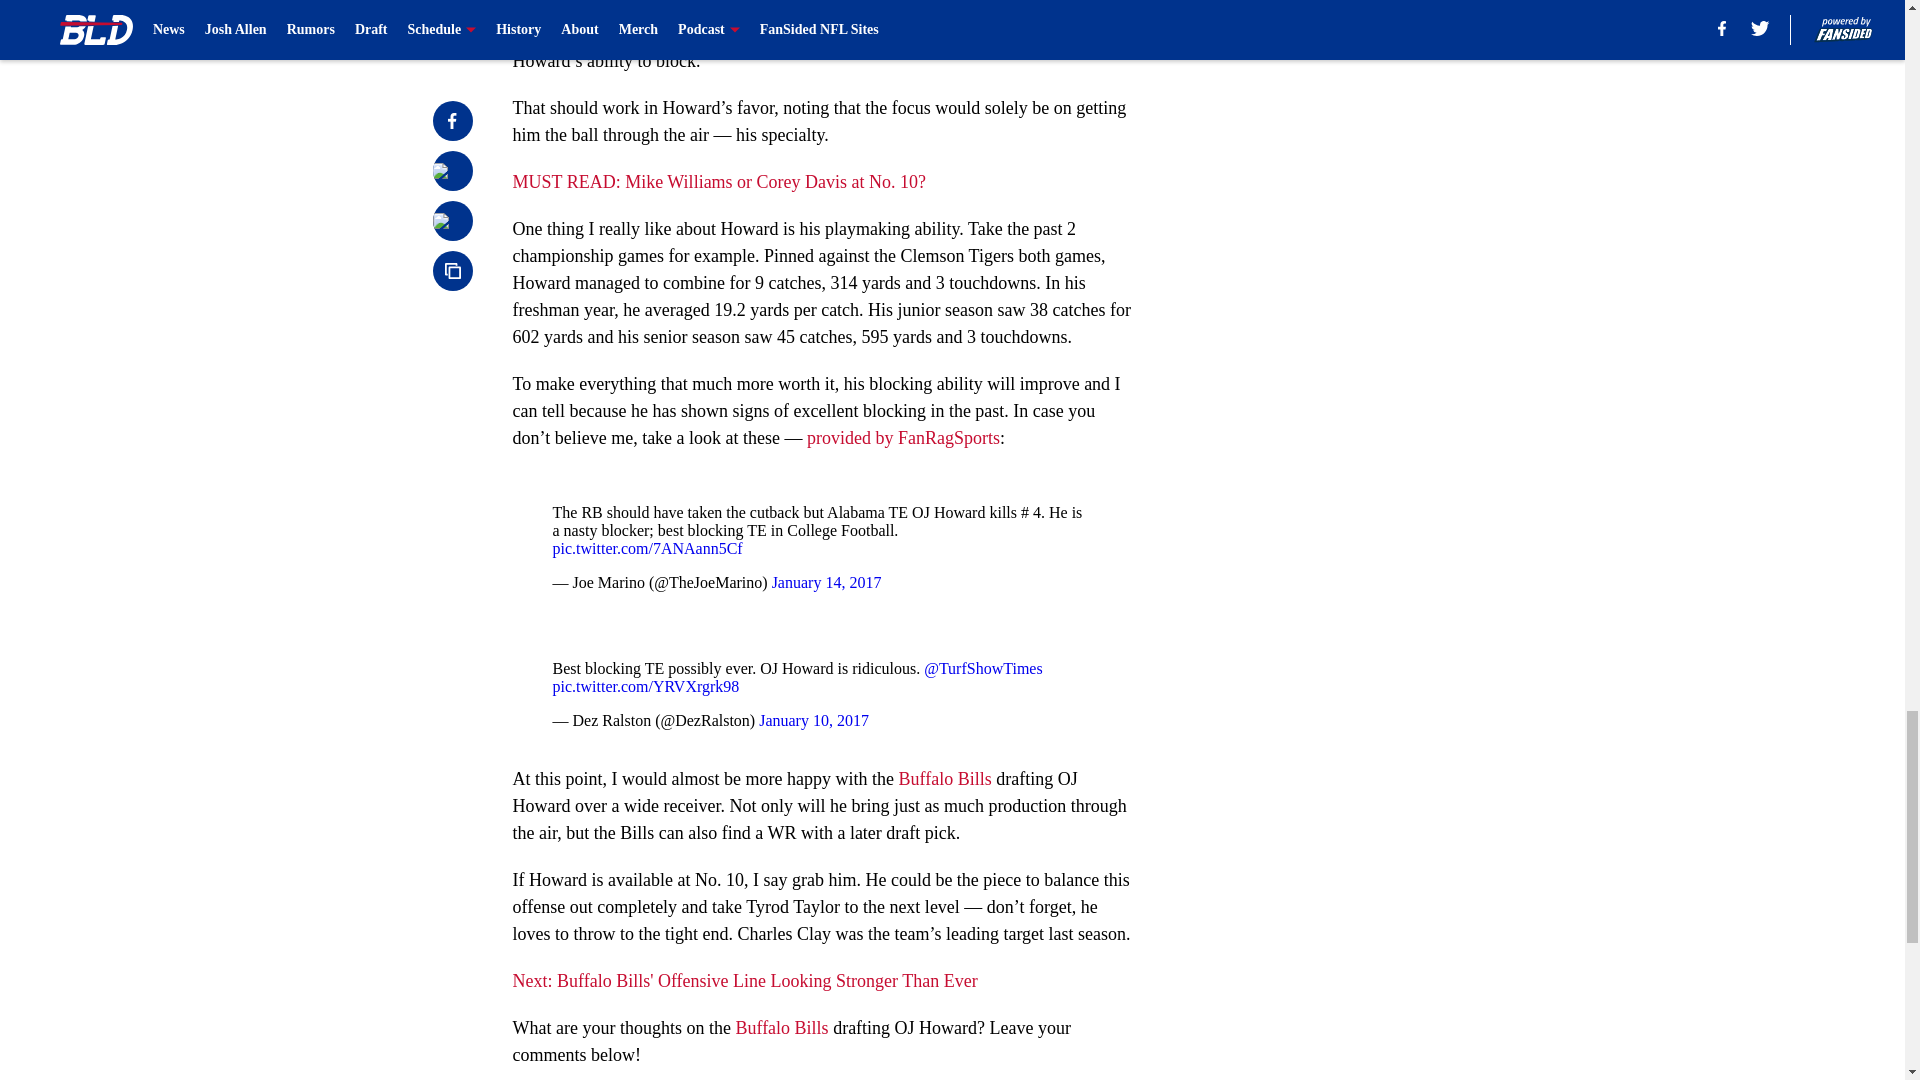  I want to click on provided by FanRagSports, so click(903, 438).